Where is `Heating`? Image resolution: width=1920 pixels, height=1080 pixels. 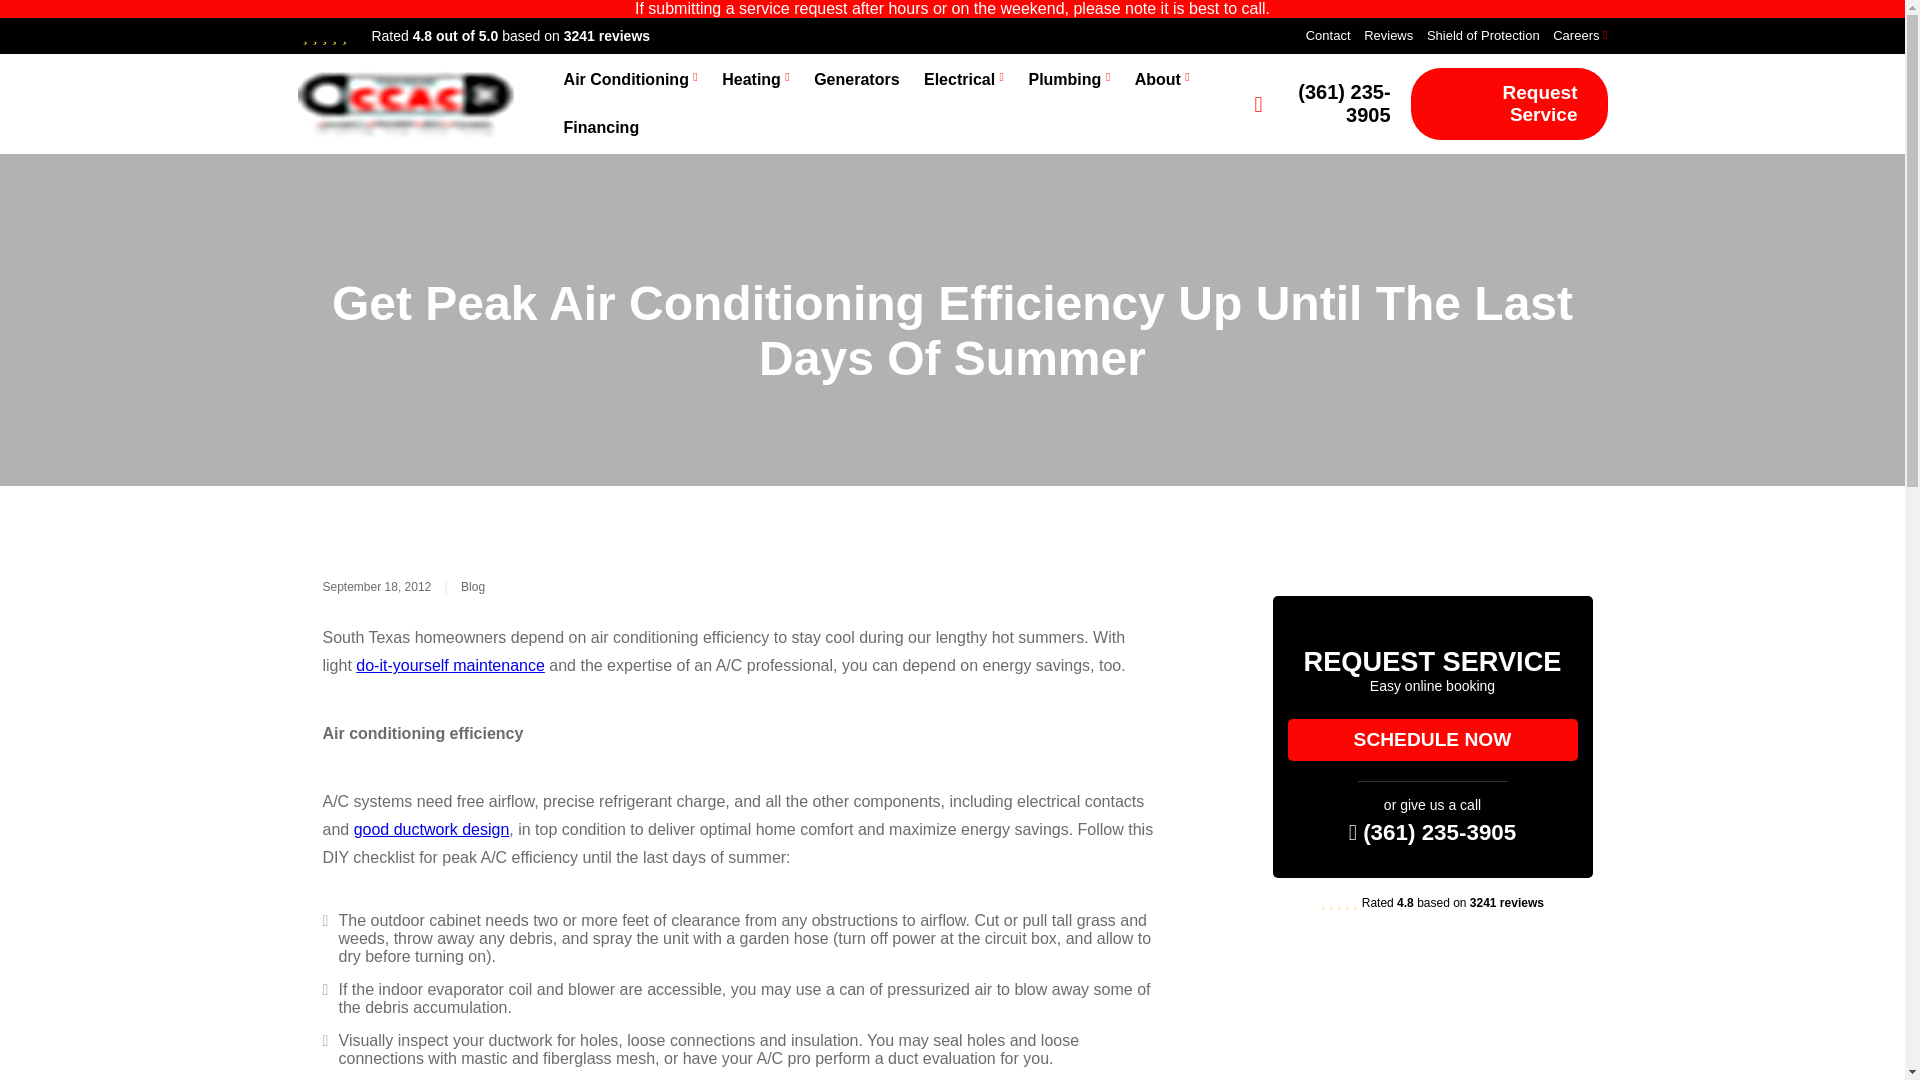
Heating is located at coordinates (751, 80).